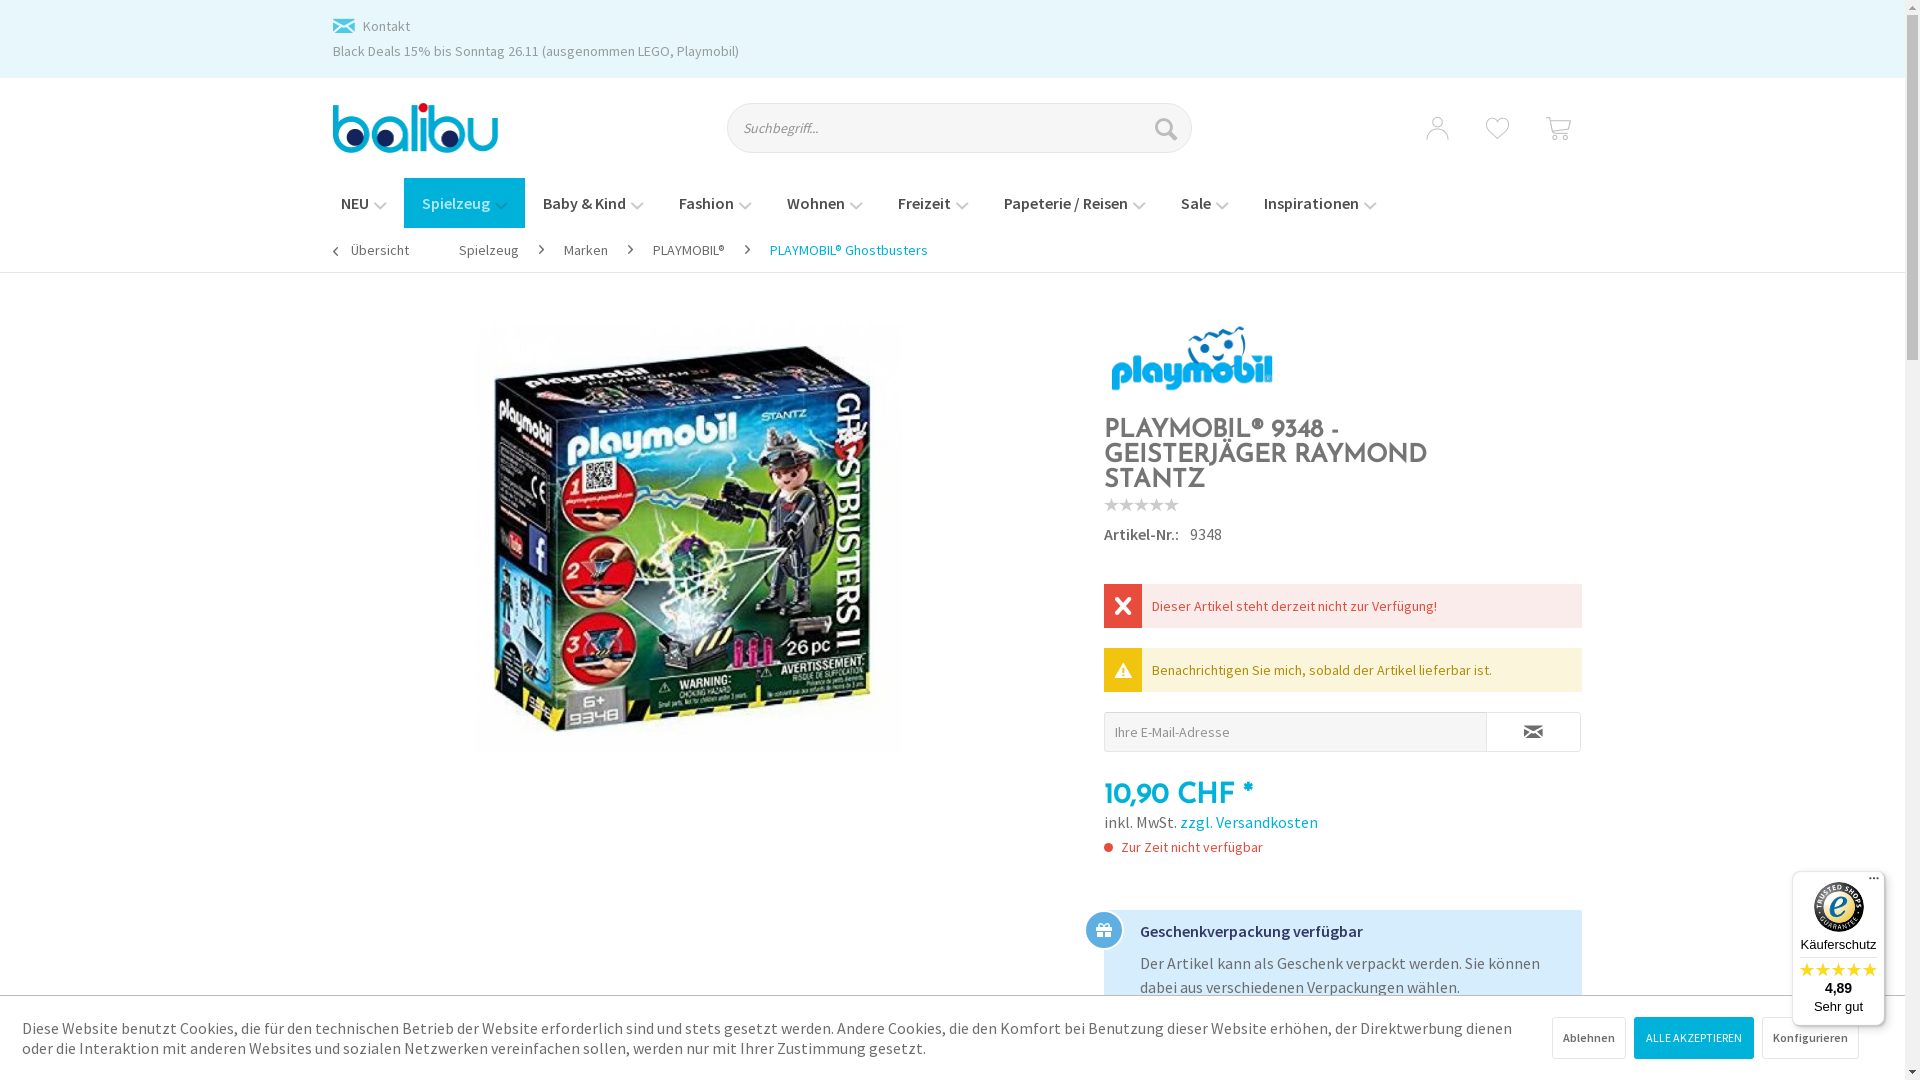 The height and width of the screenshot is (1080, 1920). I want to click on Anmelden / Registrieren, so click(1438, 128).